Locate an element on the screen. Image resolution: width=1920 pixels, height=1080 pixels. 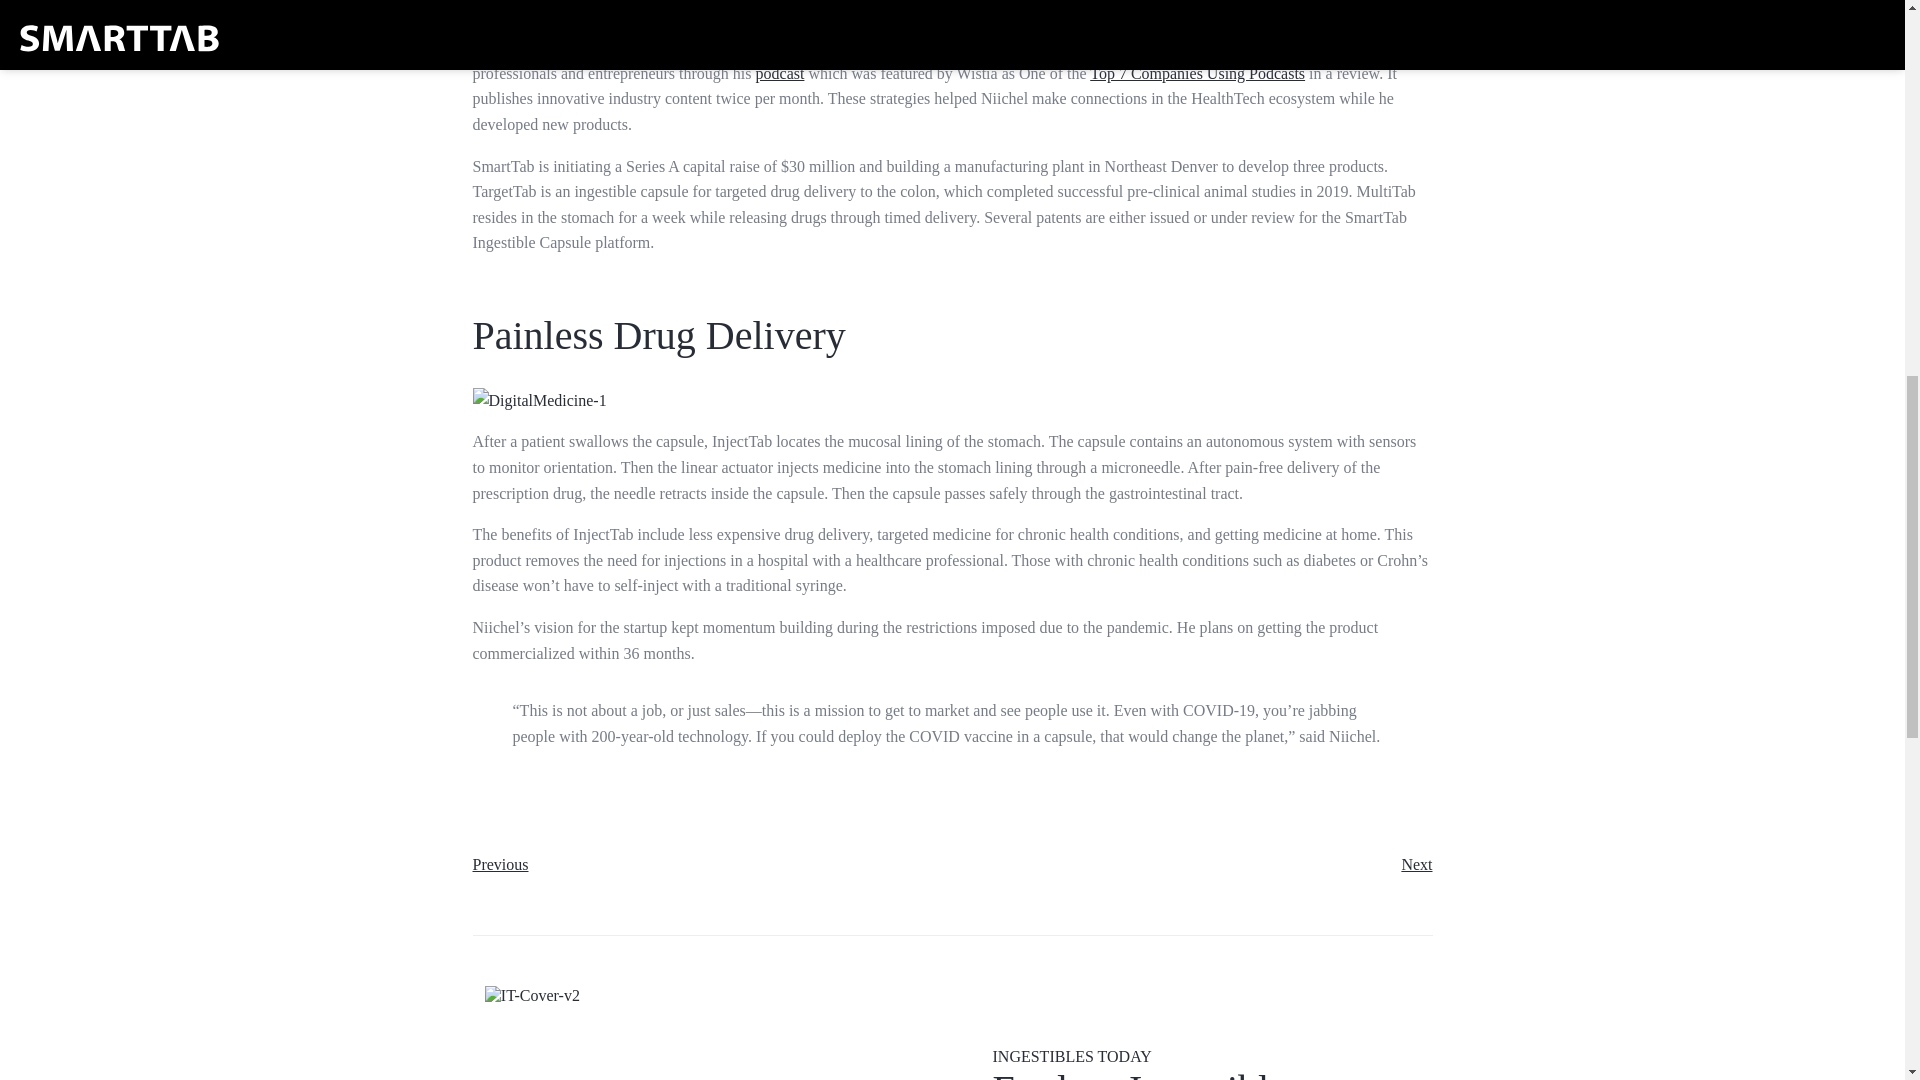
Top 7 Companies Using Podcasts is located at coordinates (1198, 73).